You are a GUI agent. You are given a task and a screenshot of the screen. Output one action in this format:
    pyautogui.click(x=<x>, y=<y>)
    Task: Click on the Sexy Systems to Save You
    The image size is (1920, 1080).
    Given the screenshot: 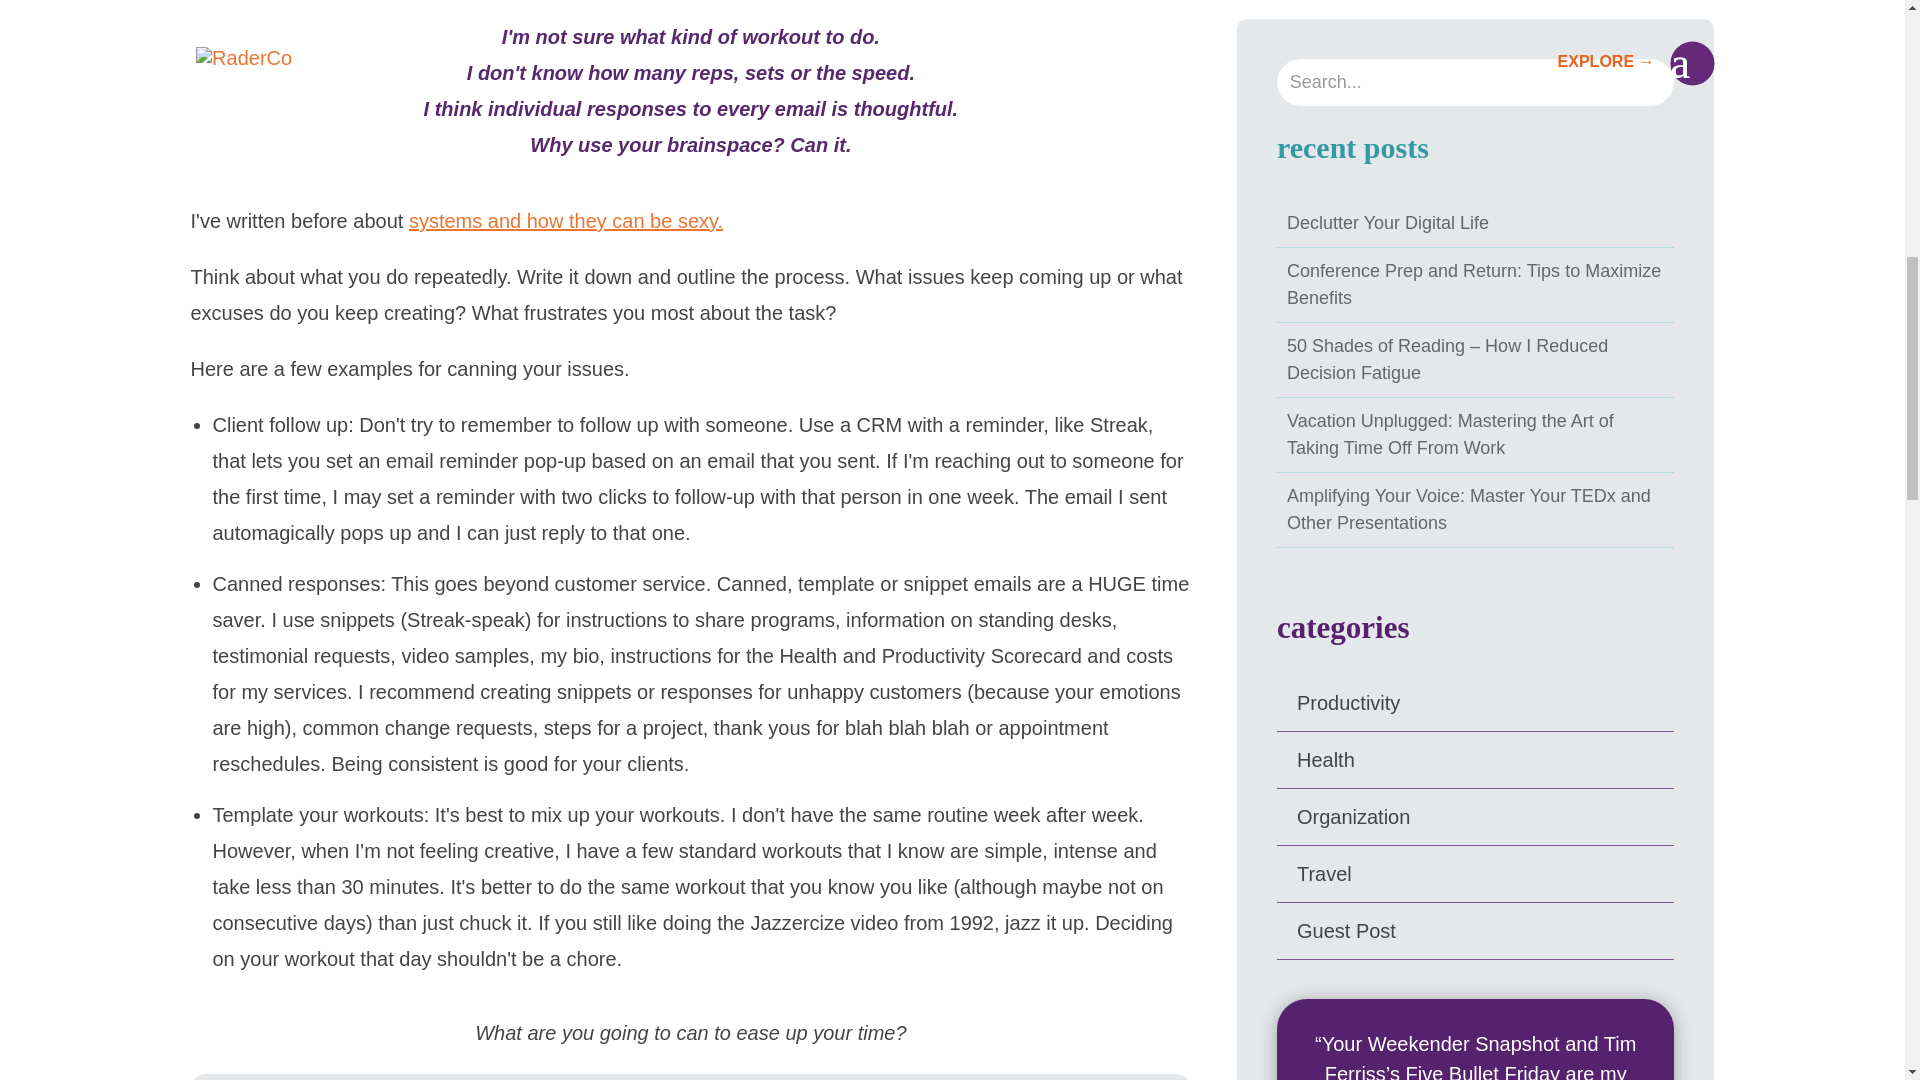 What is the action you would take?
    pyautogui.click(x=566, y=220)
    